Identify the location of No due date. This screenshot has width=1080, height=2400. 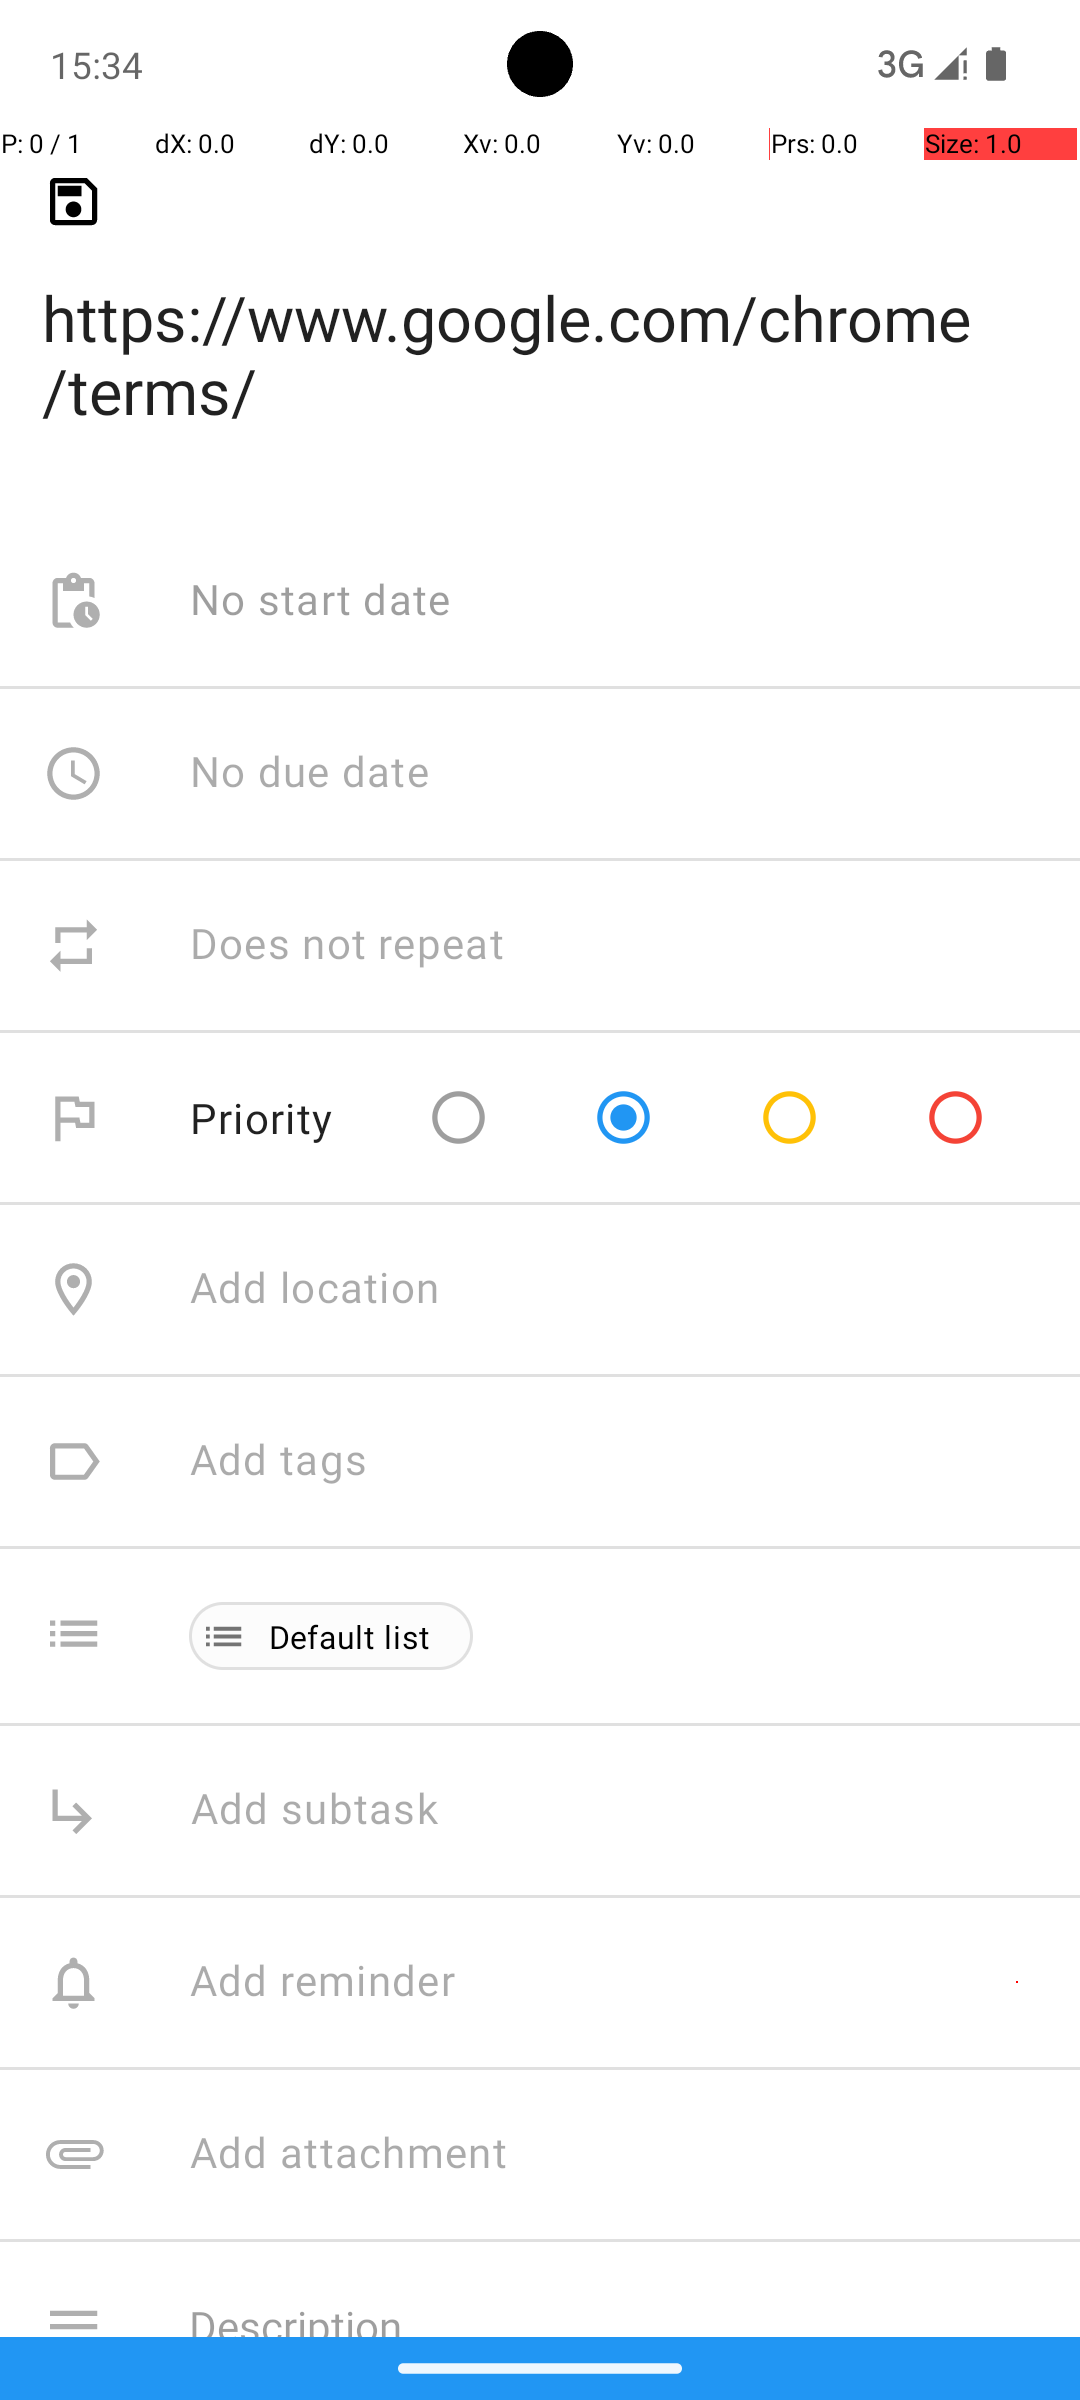
(310, 773).